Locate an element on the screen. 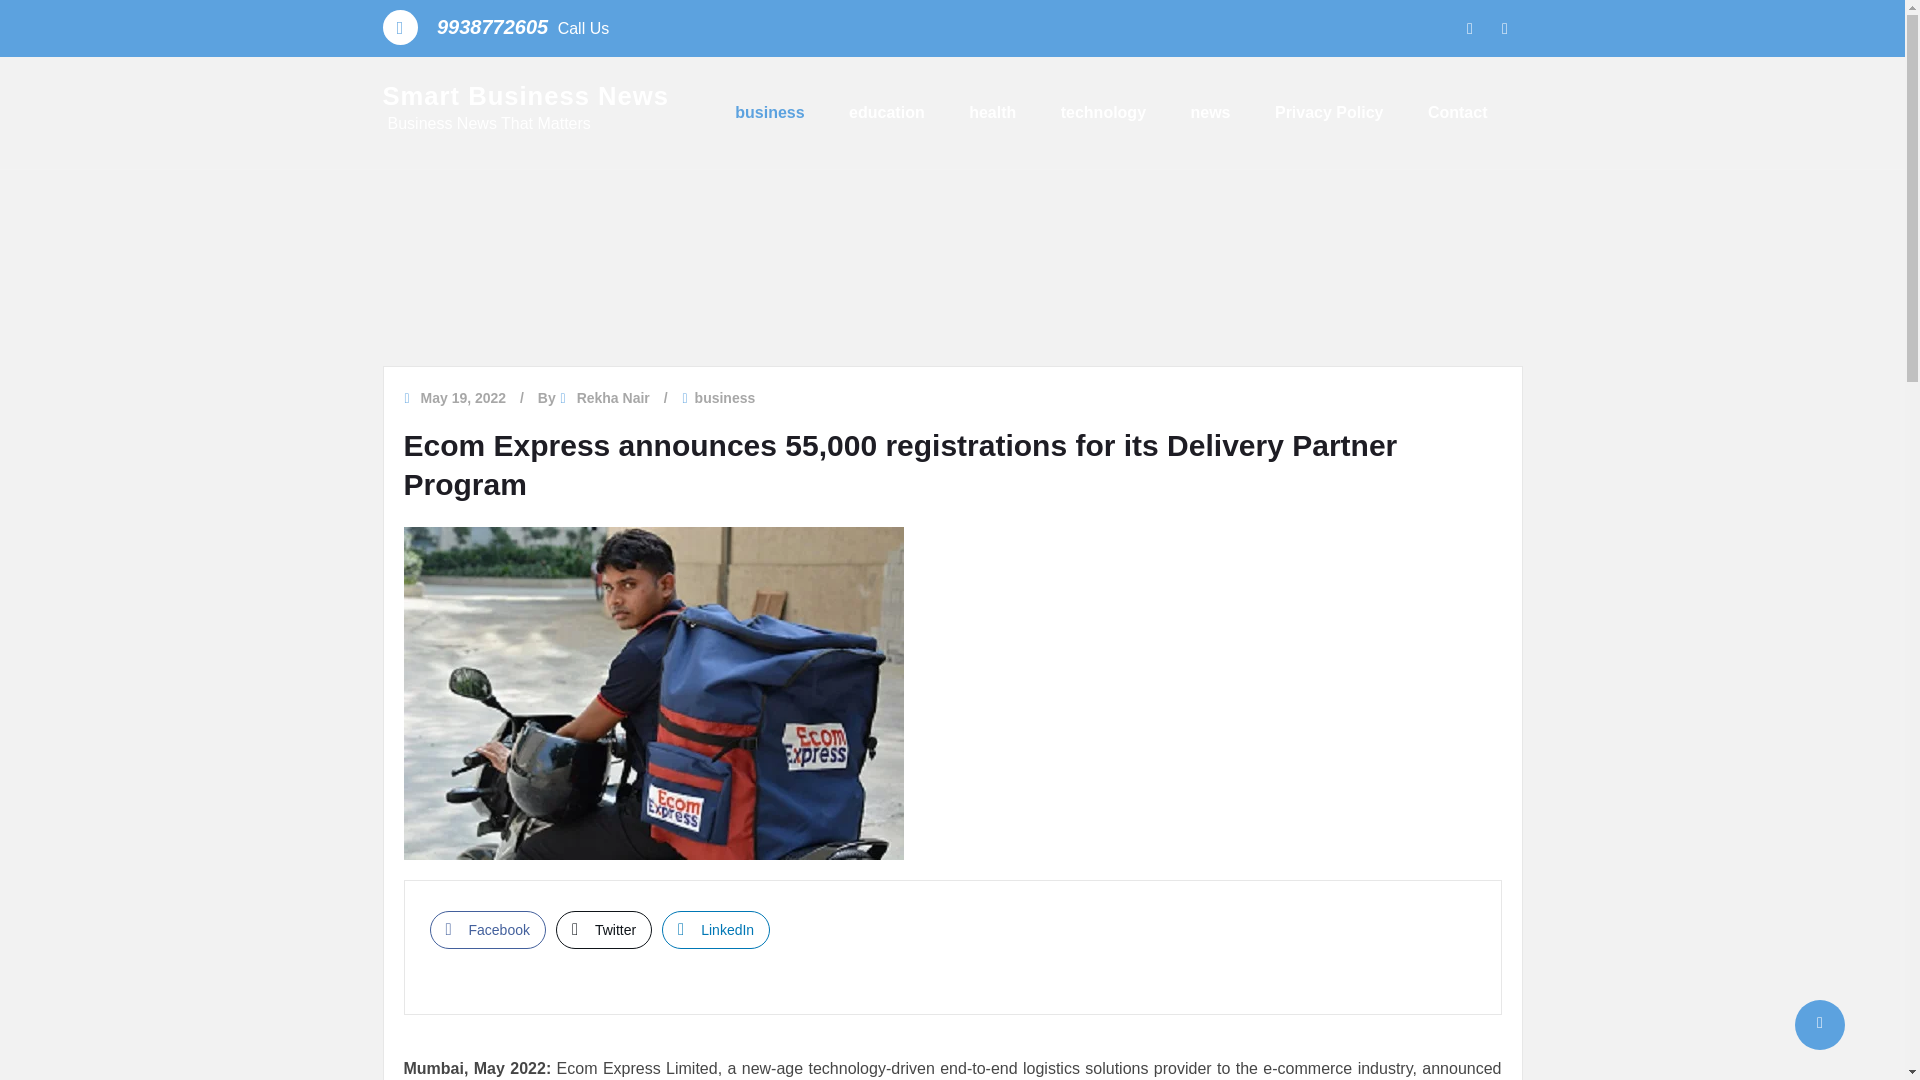 This screenshot has height=1080, width=1920. May 19, 2022 is located at coordinates (463, 398).